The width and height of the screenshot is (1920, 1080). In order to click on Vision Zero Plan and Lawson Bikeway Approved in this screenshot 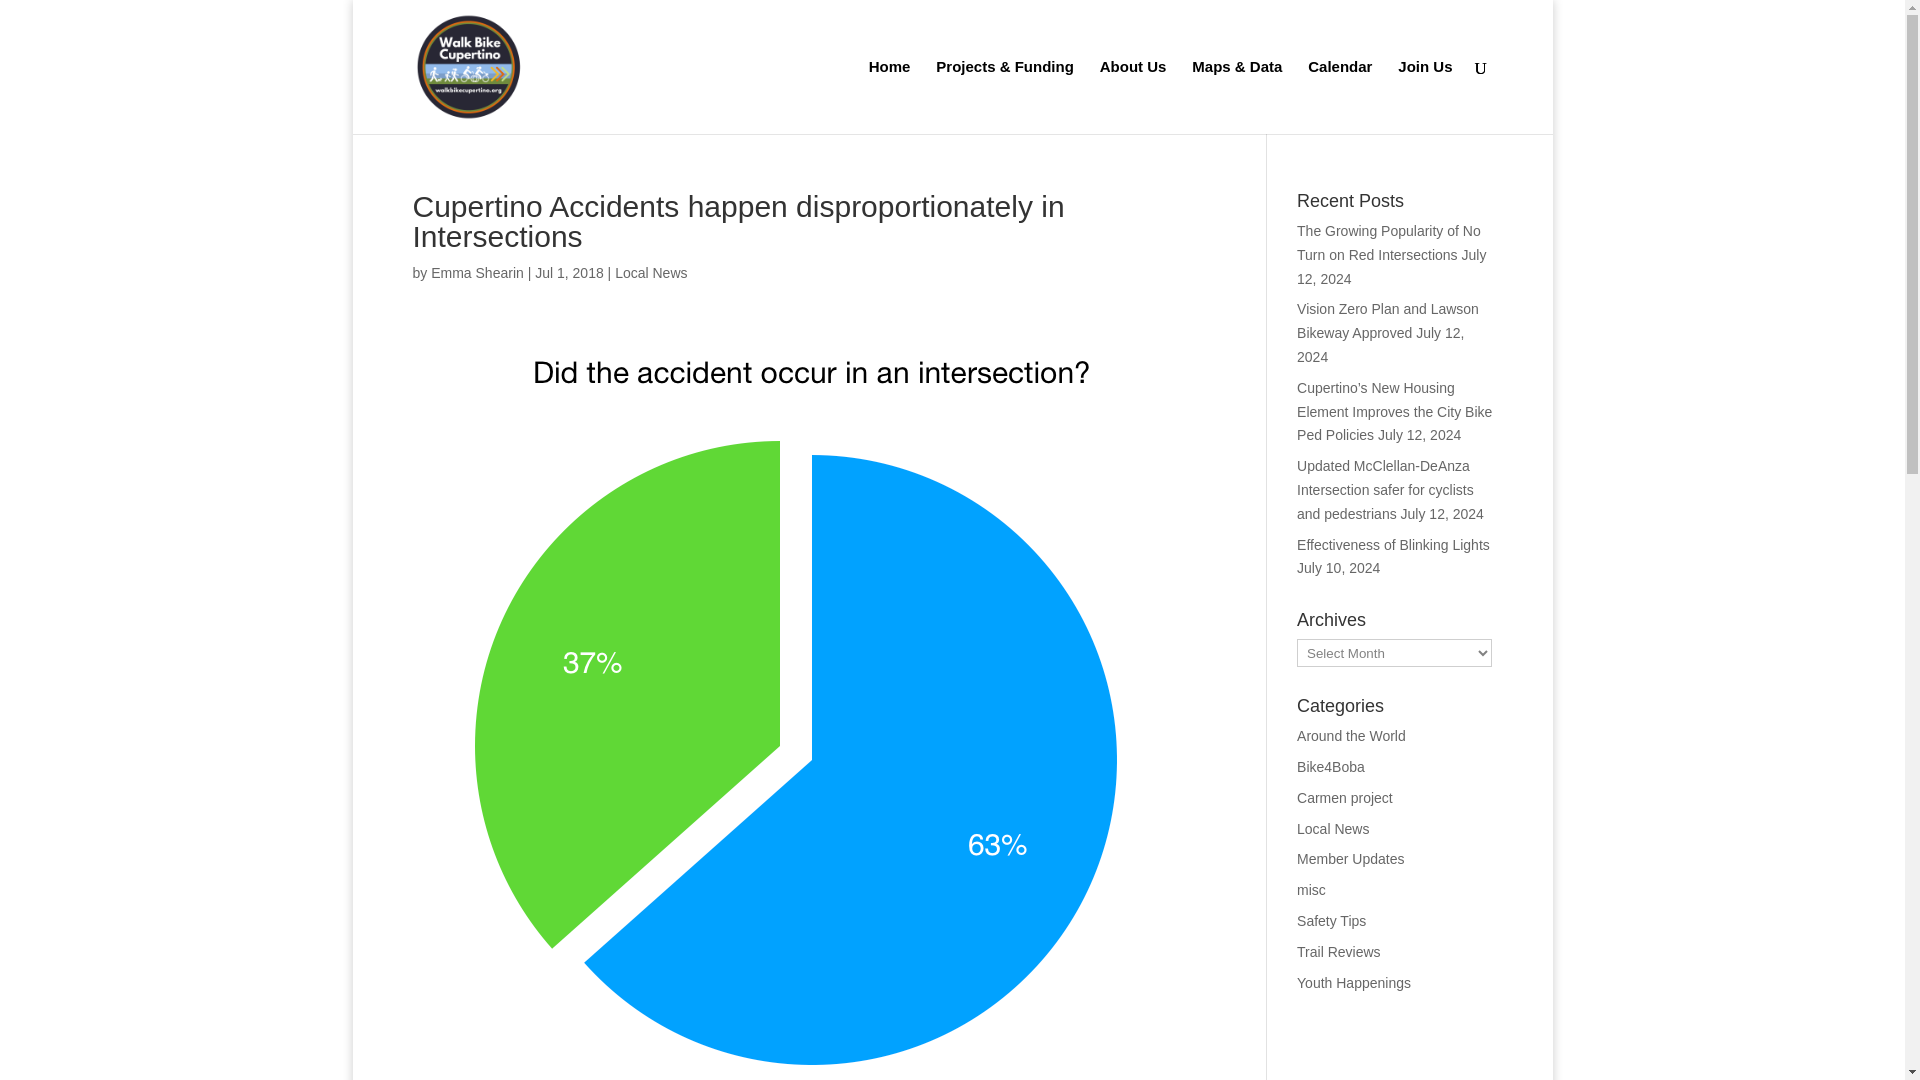, I will do `click(1388, 321)`.